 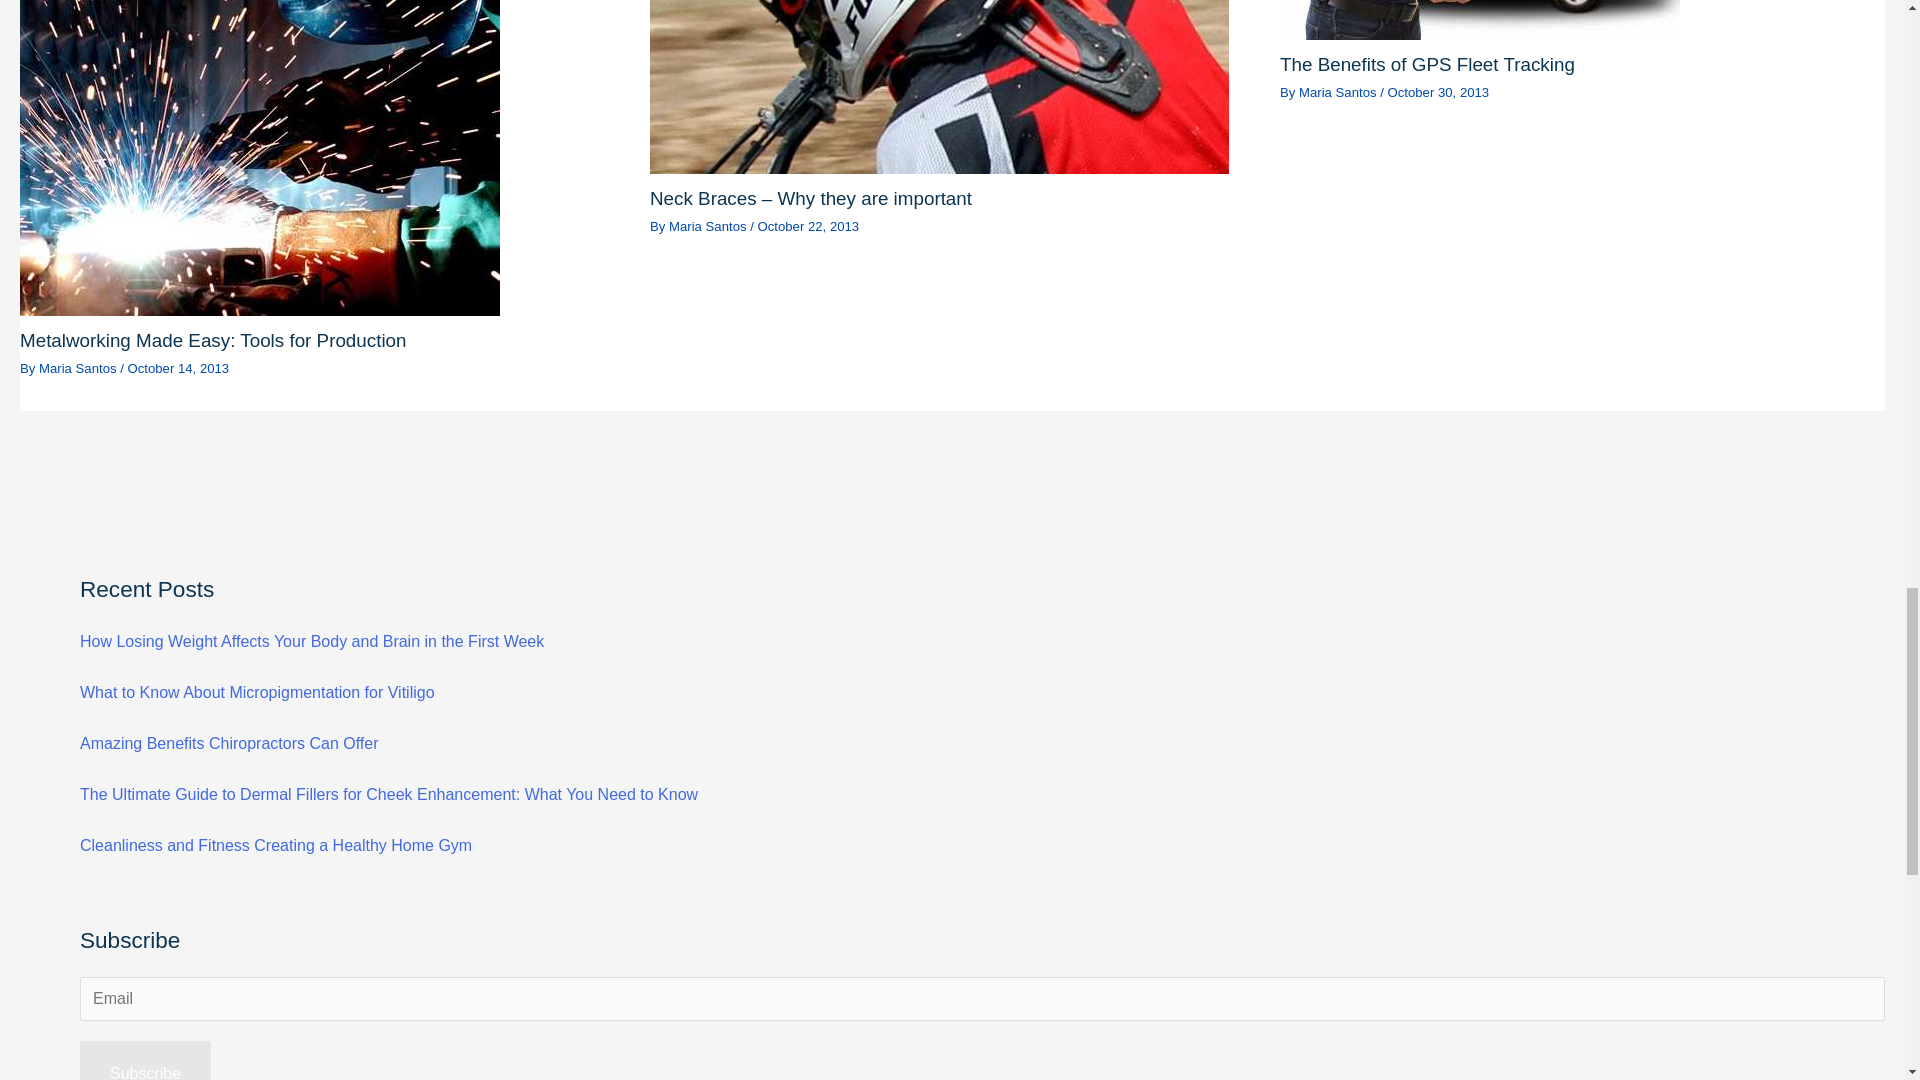 I want to click on The Benefits of GPS Fleet Tracking, so click(x=1427, y=64).